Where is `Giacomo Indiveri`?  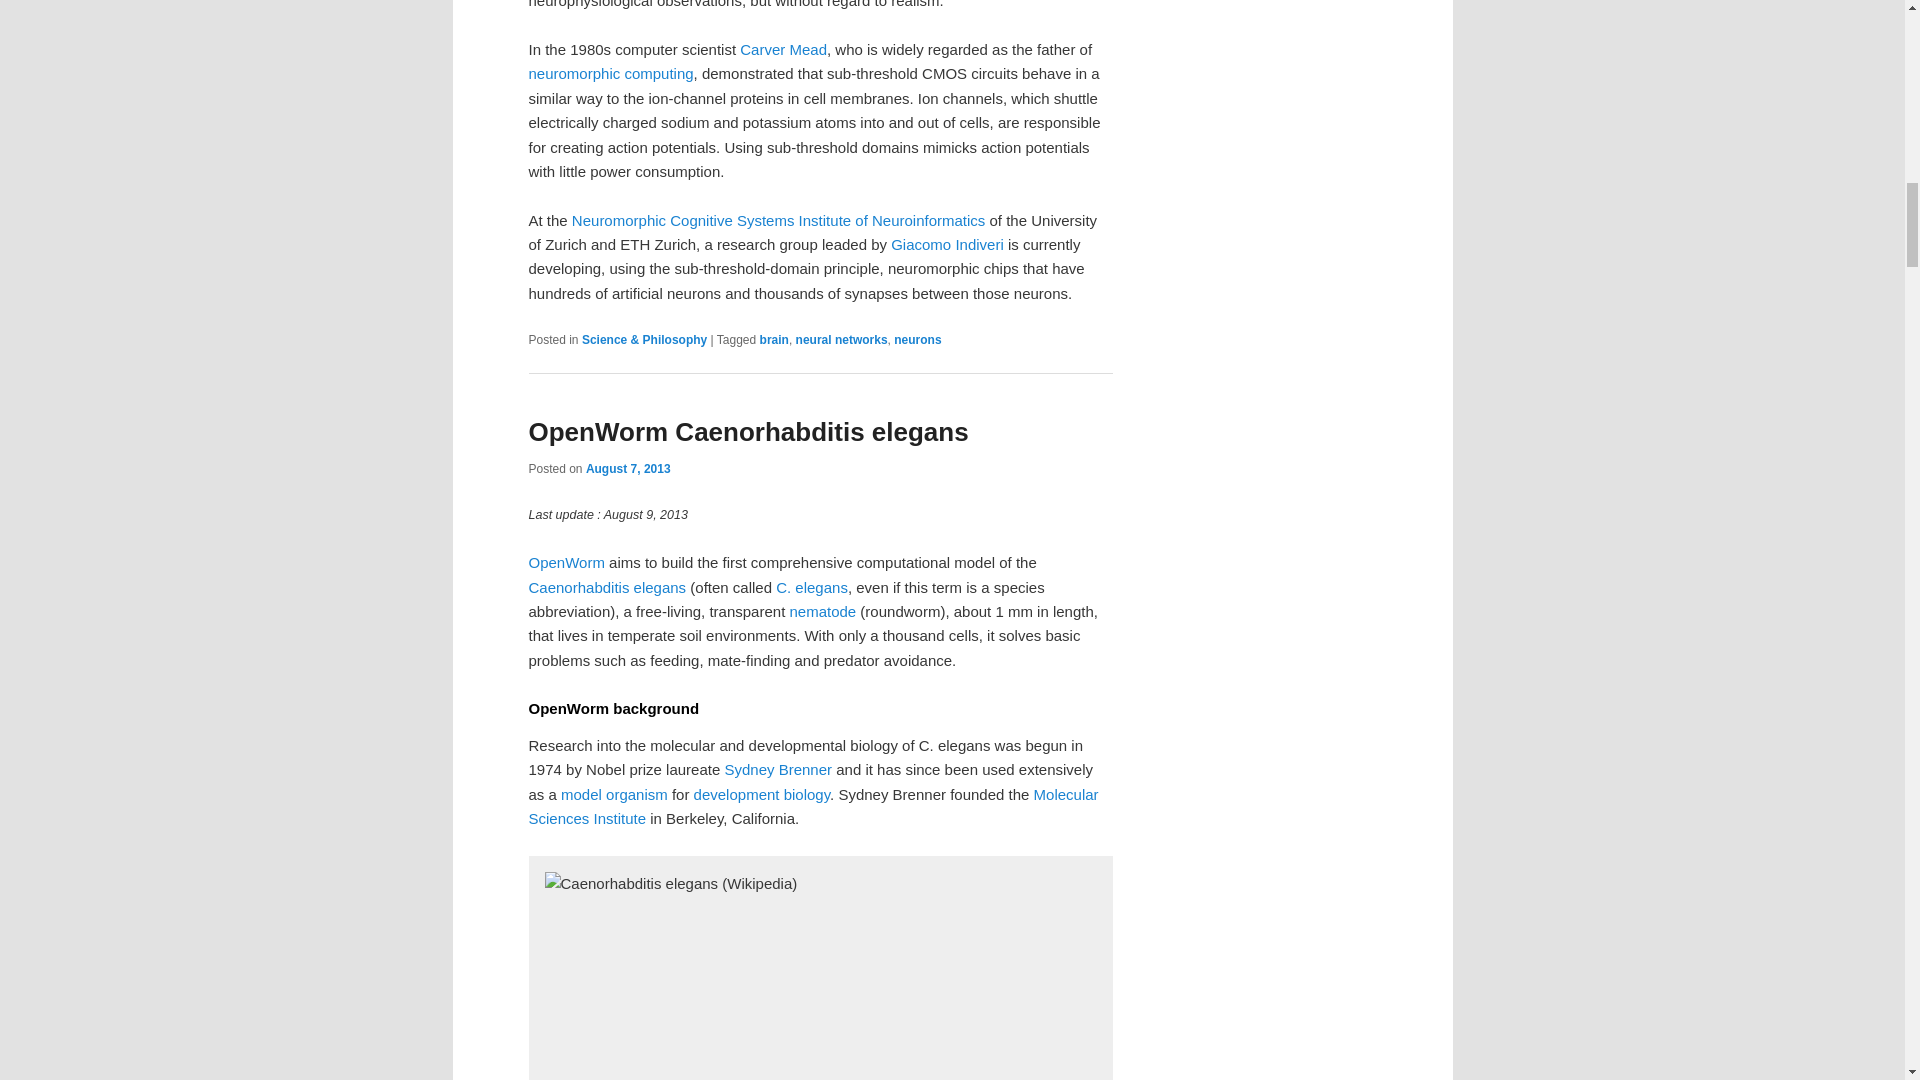
Giacomo Indiveri is located at coordinates (947, 244).